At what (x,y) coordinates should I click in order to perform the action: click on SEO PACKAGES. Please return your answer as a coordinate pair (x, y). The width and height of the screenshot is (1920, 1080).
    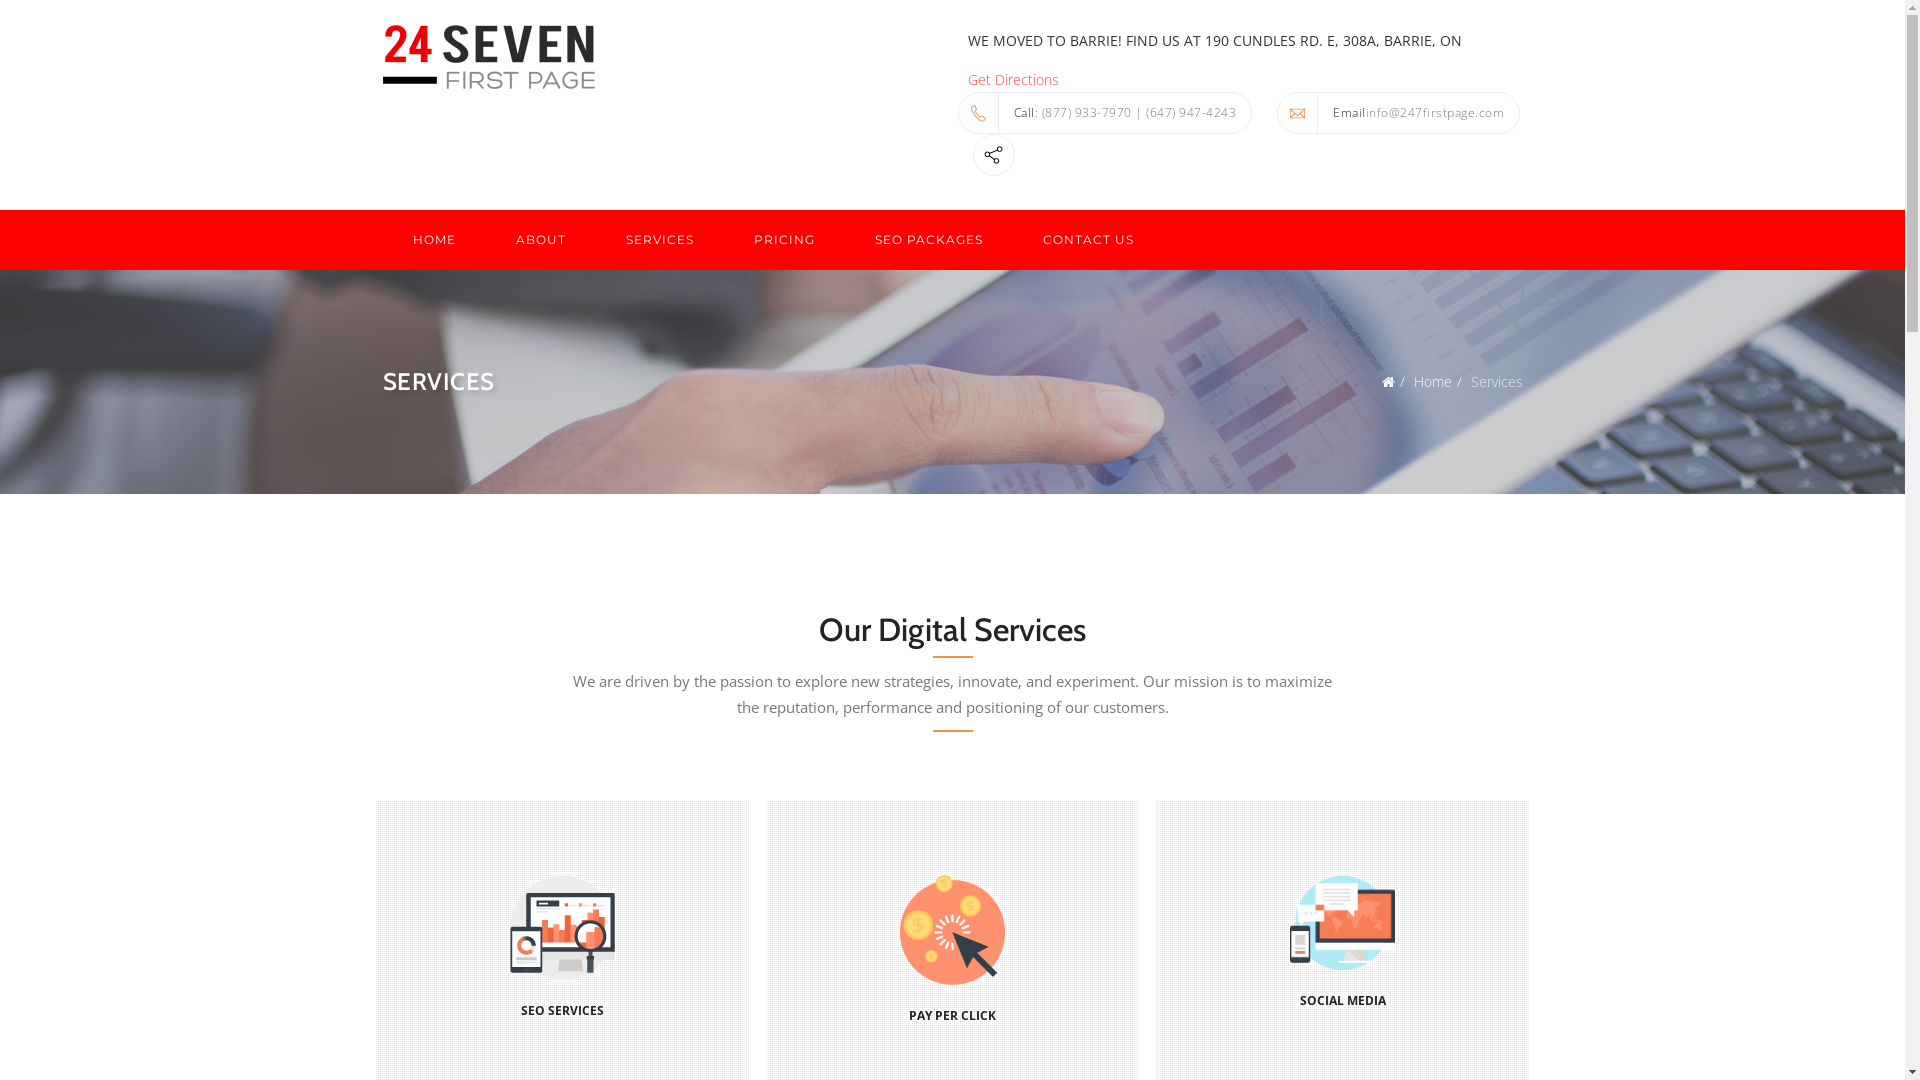
    Looking at the image, I should click on (928, 240).